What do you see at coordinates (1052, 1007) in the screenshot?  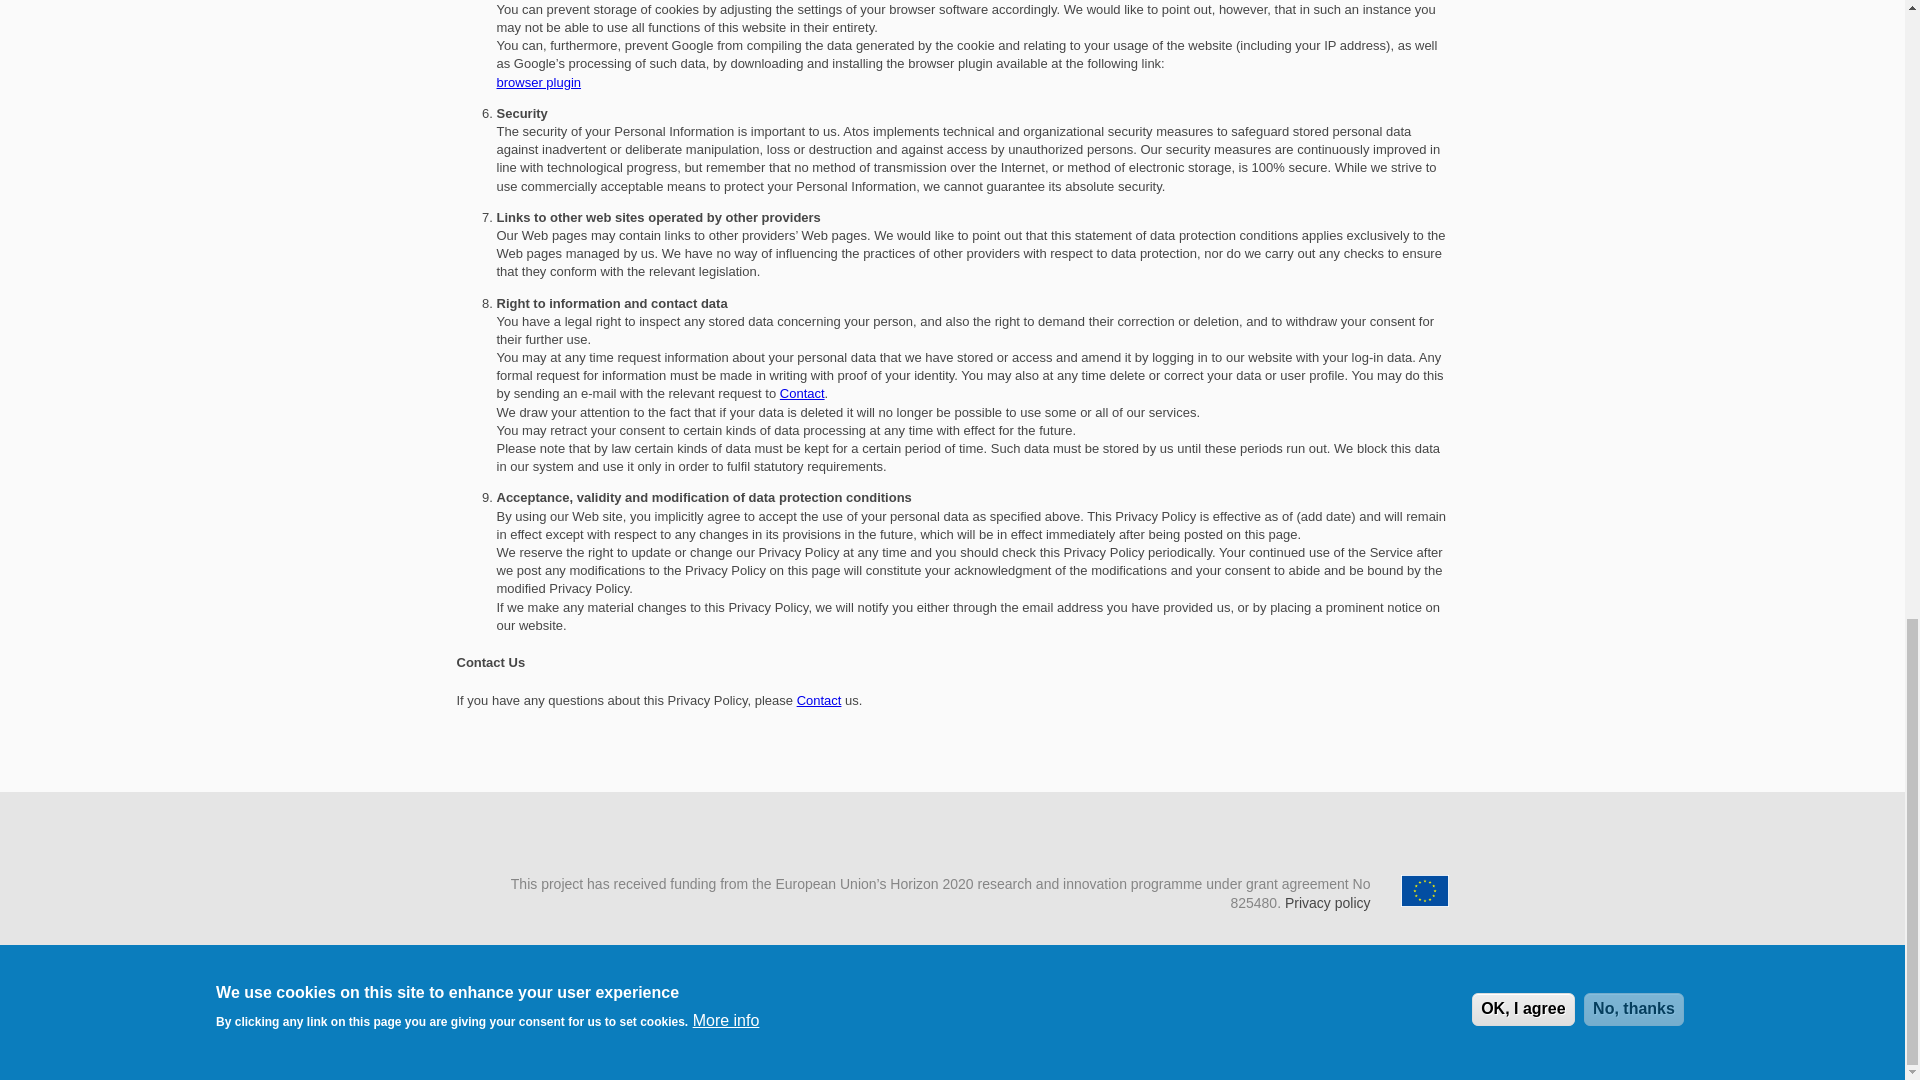 I see `Github` at bounding box center [1052, 1007].